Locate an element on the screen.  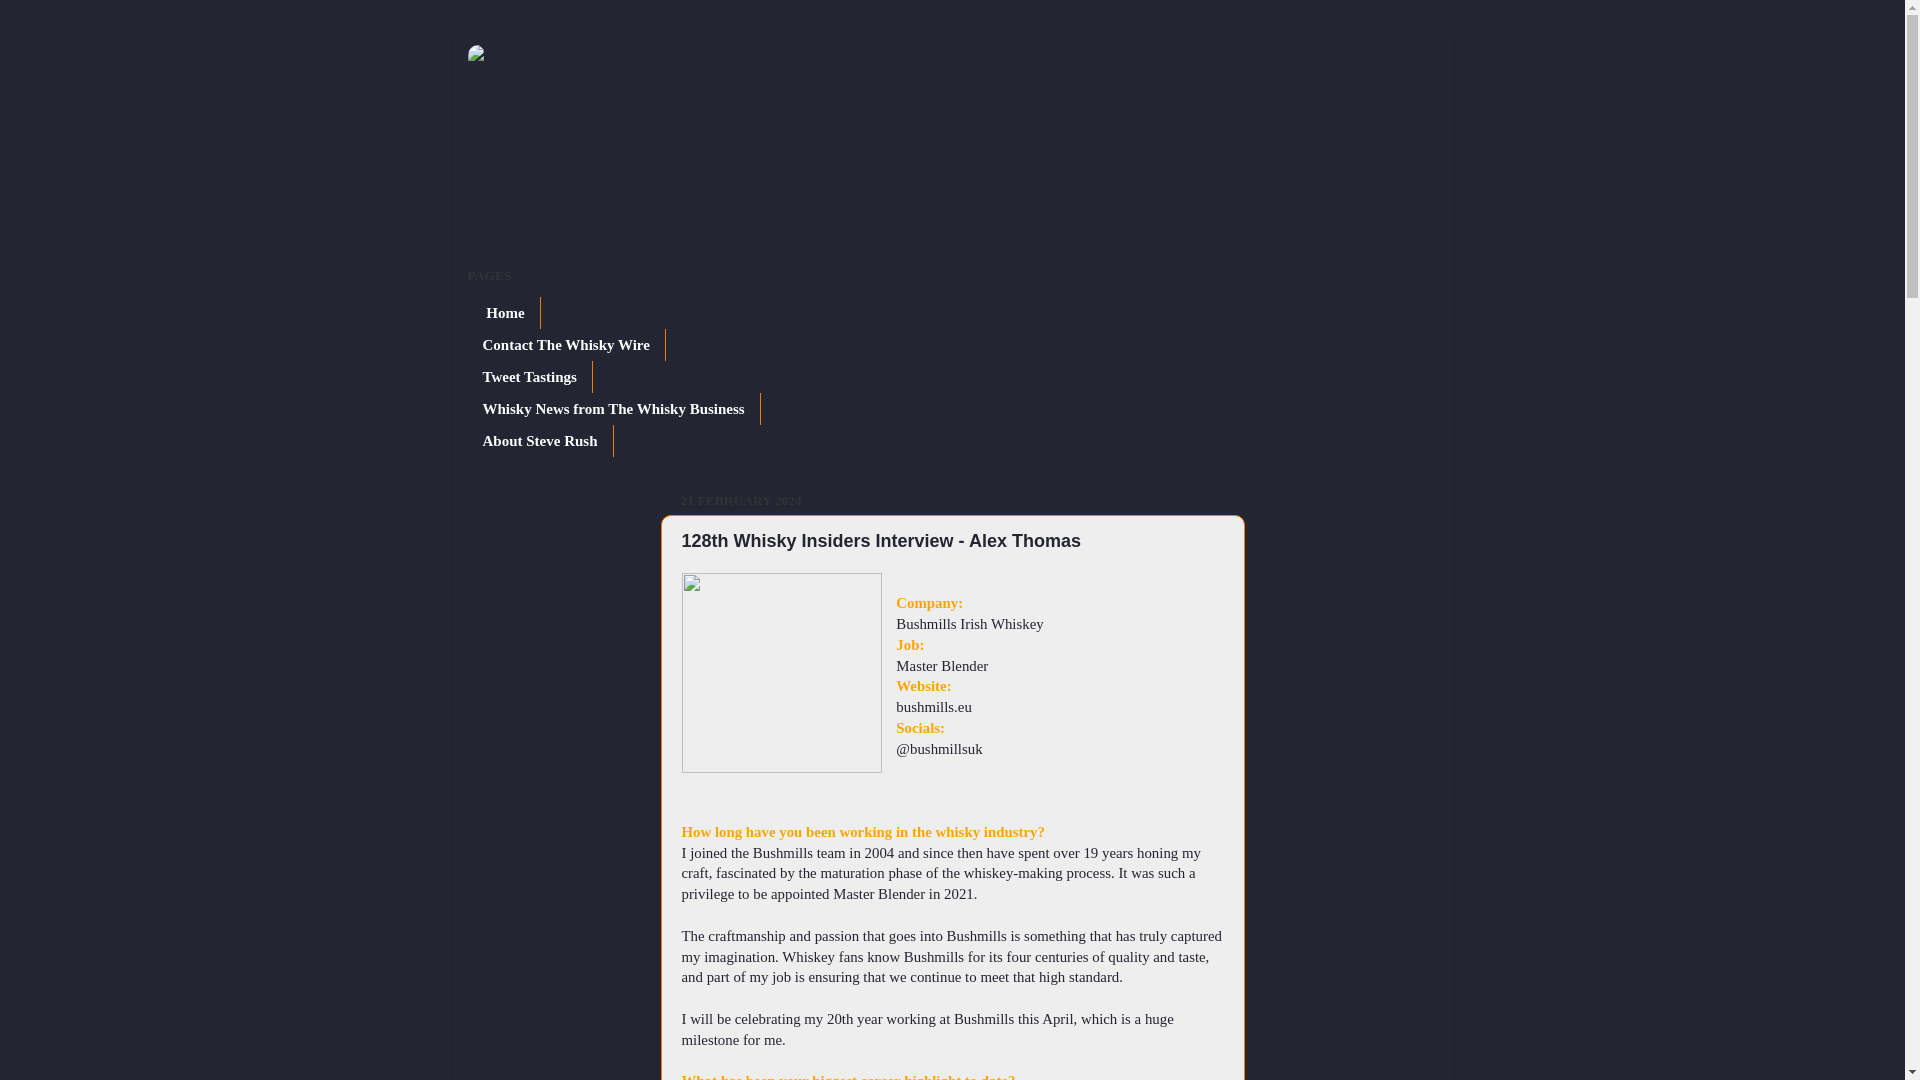
Tweet Tastings is located at coordinates (530, 376).